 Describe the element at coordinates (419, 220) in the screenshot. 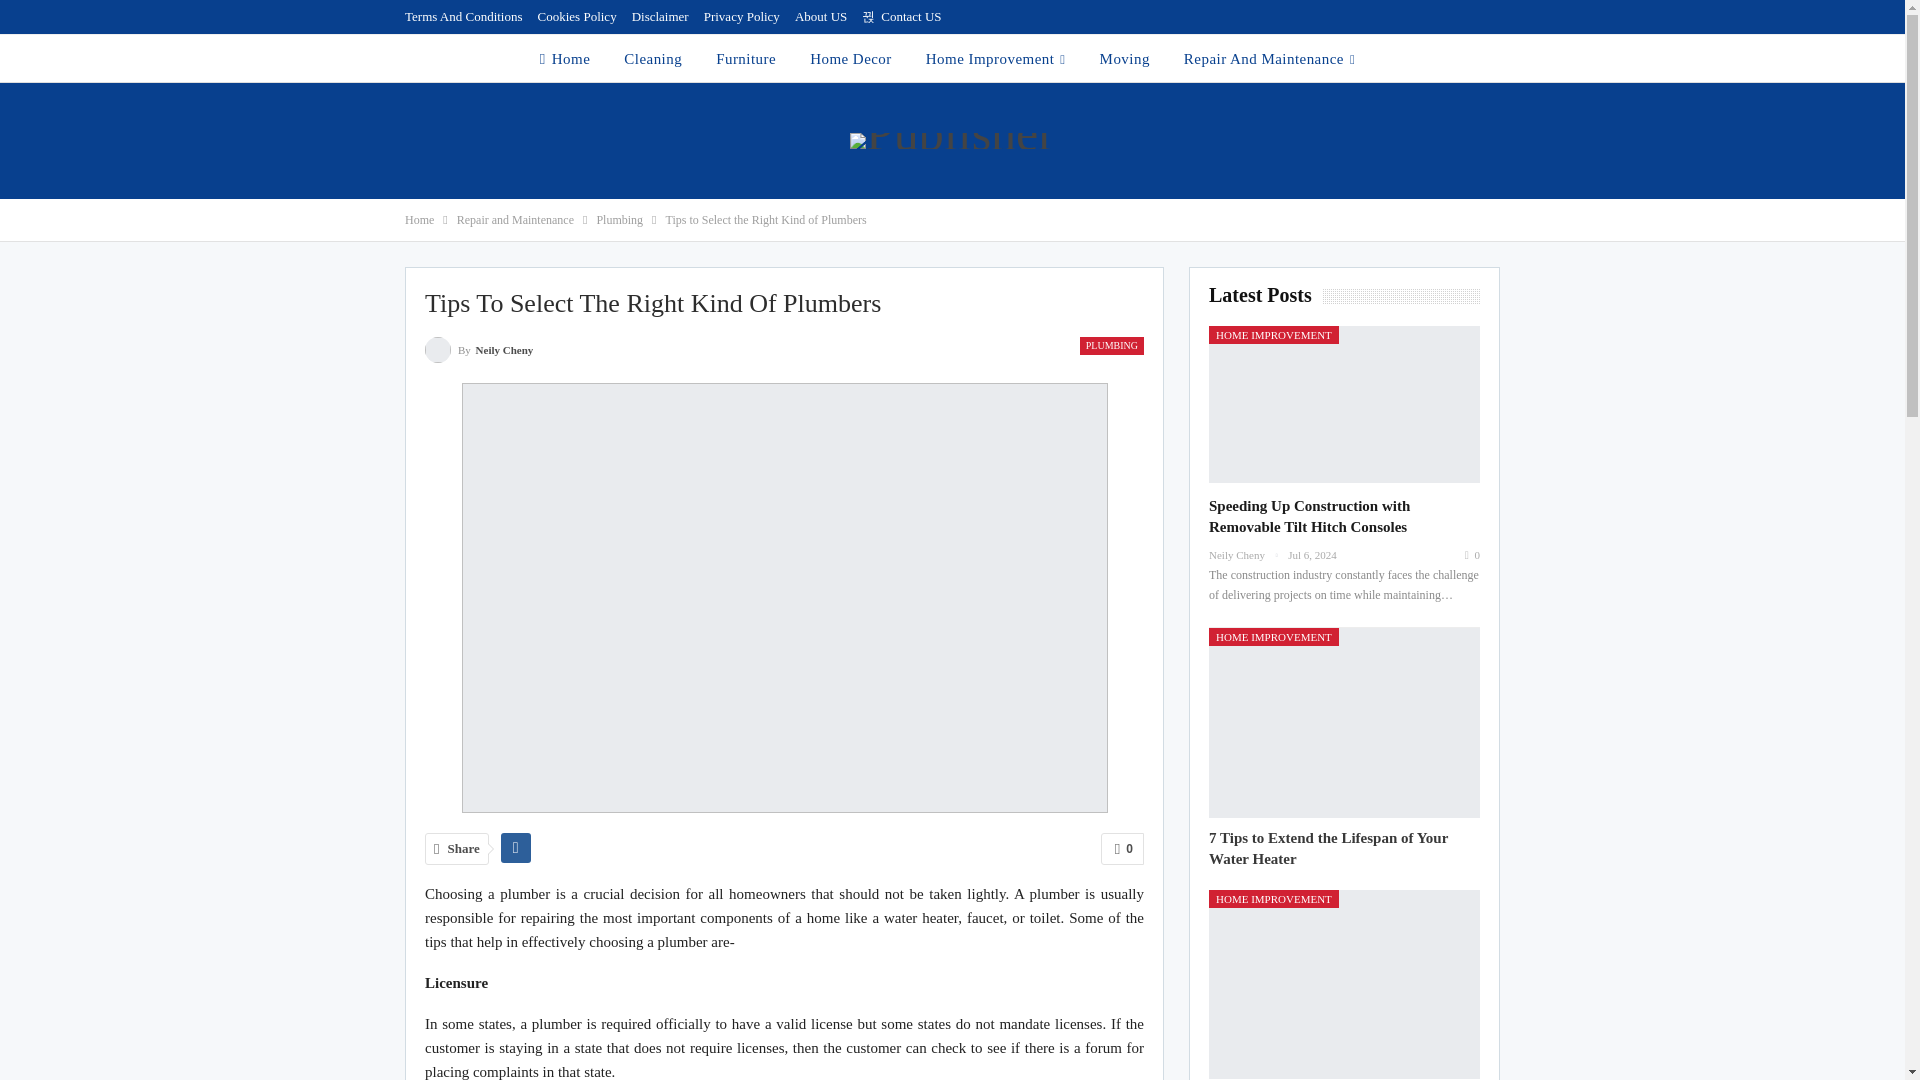

I see `Home` at that location.